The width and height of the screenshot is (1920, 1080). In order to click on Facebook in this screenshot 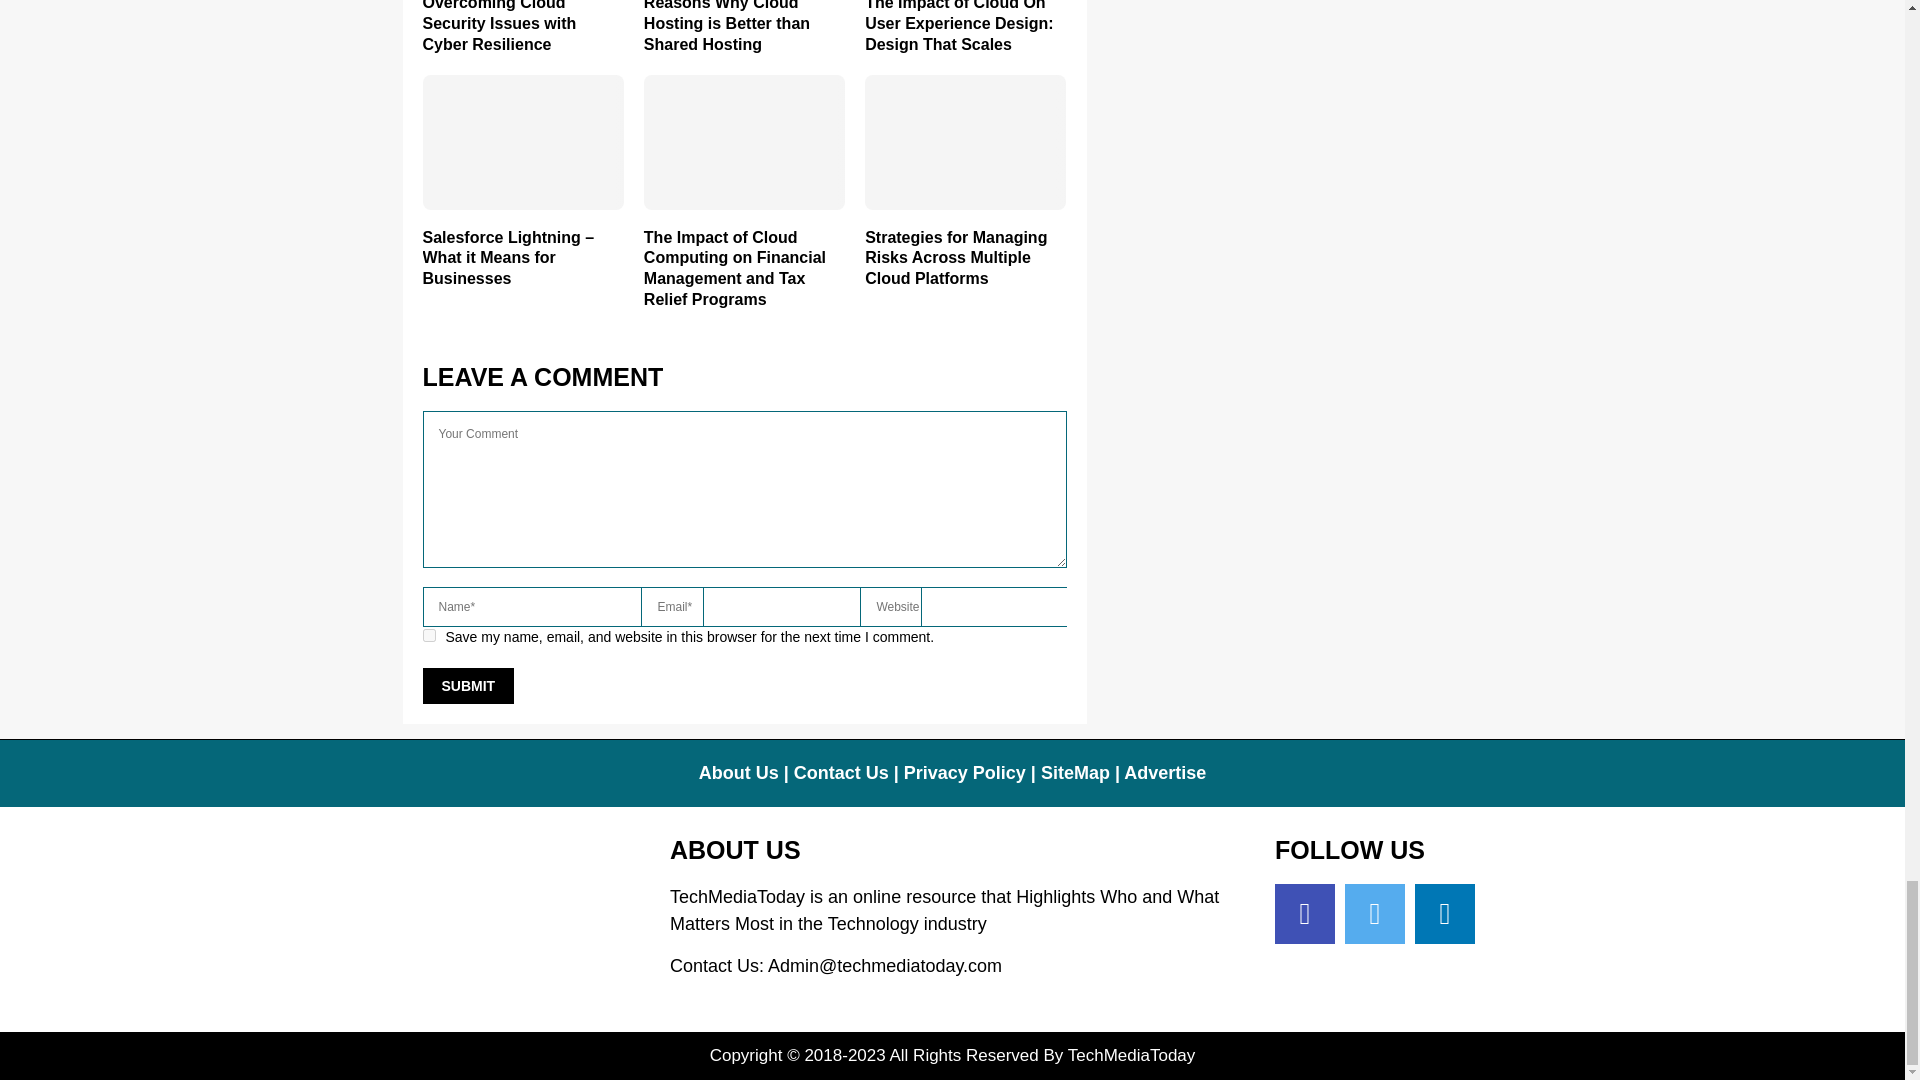, I will do `click(1304, 914)`.